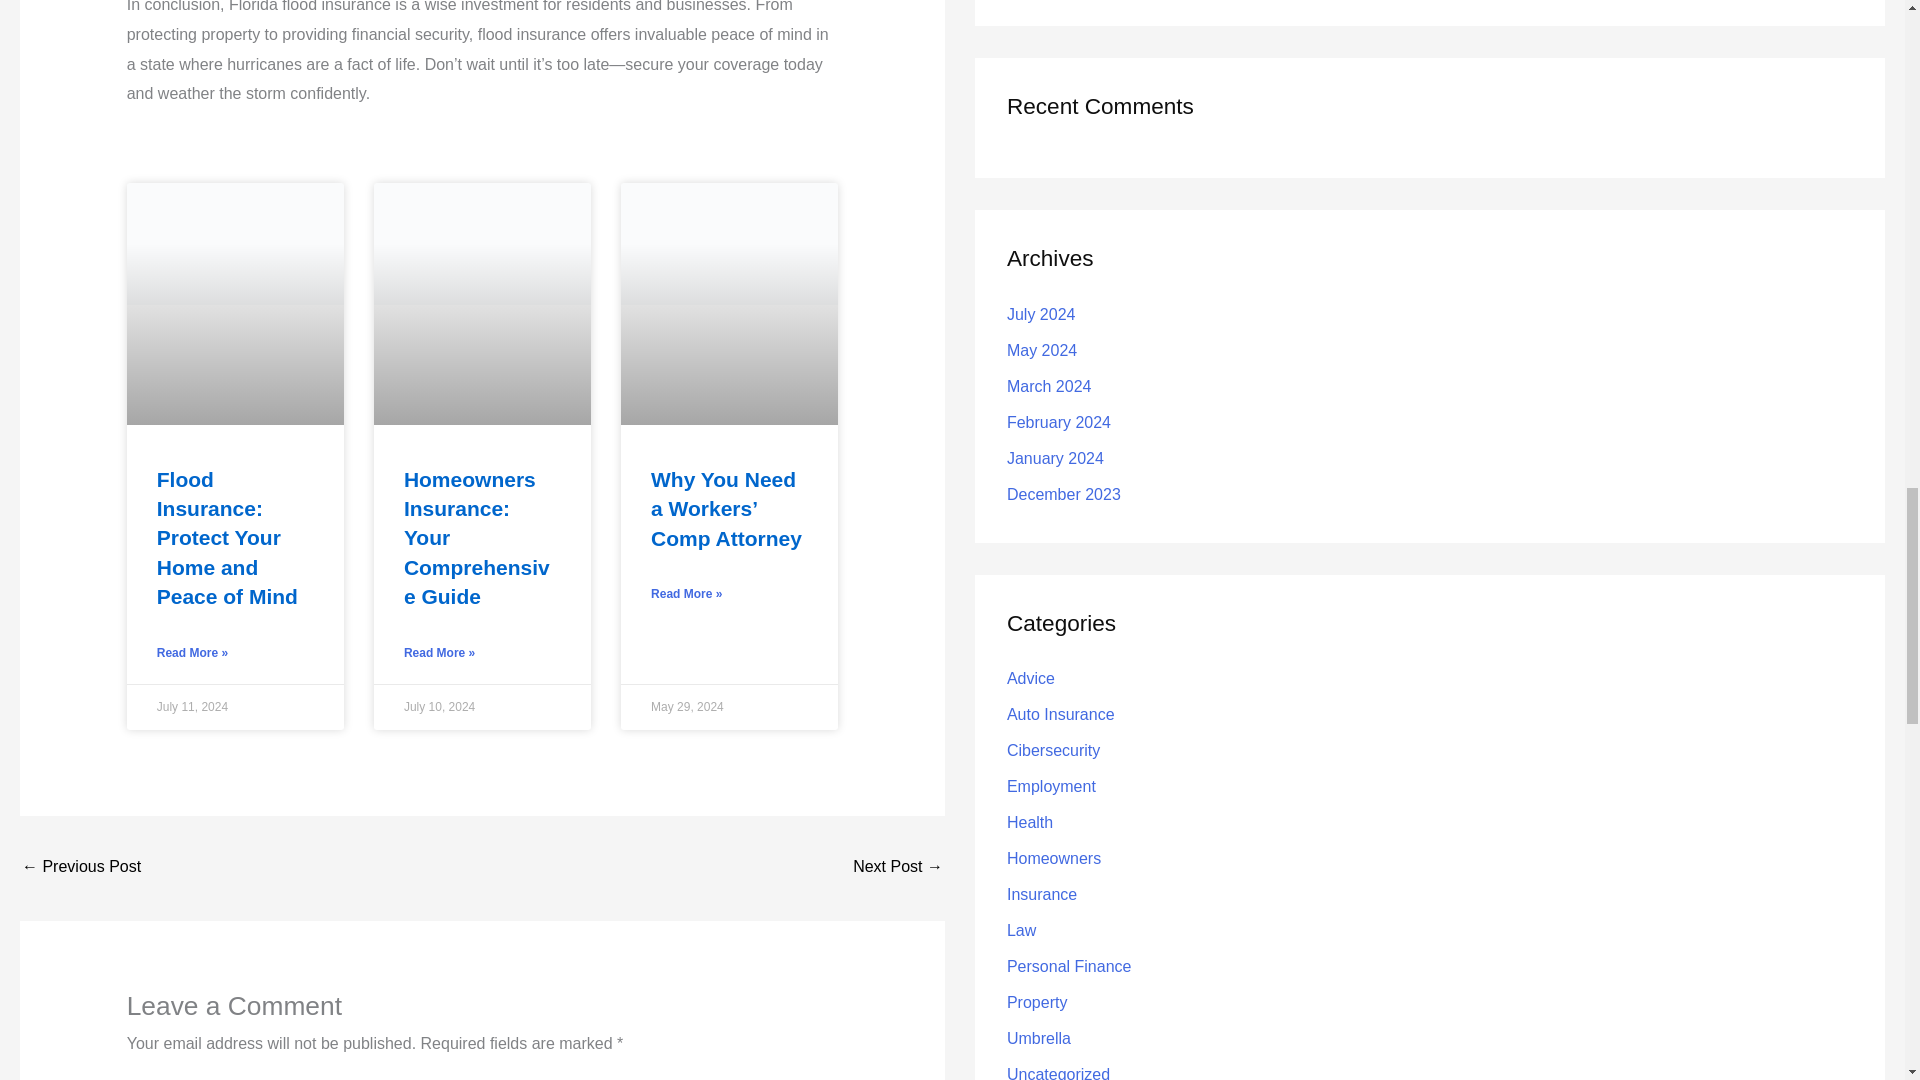  What do you see at coordinates (476, 538) in the screenshot?
I see `Homeowners Insurance: Your Comprehensive Guide` at bounding box center [476, 538].